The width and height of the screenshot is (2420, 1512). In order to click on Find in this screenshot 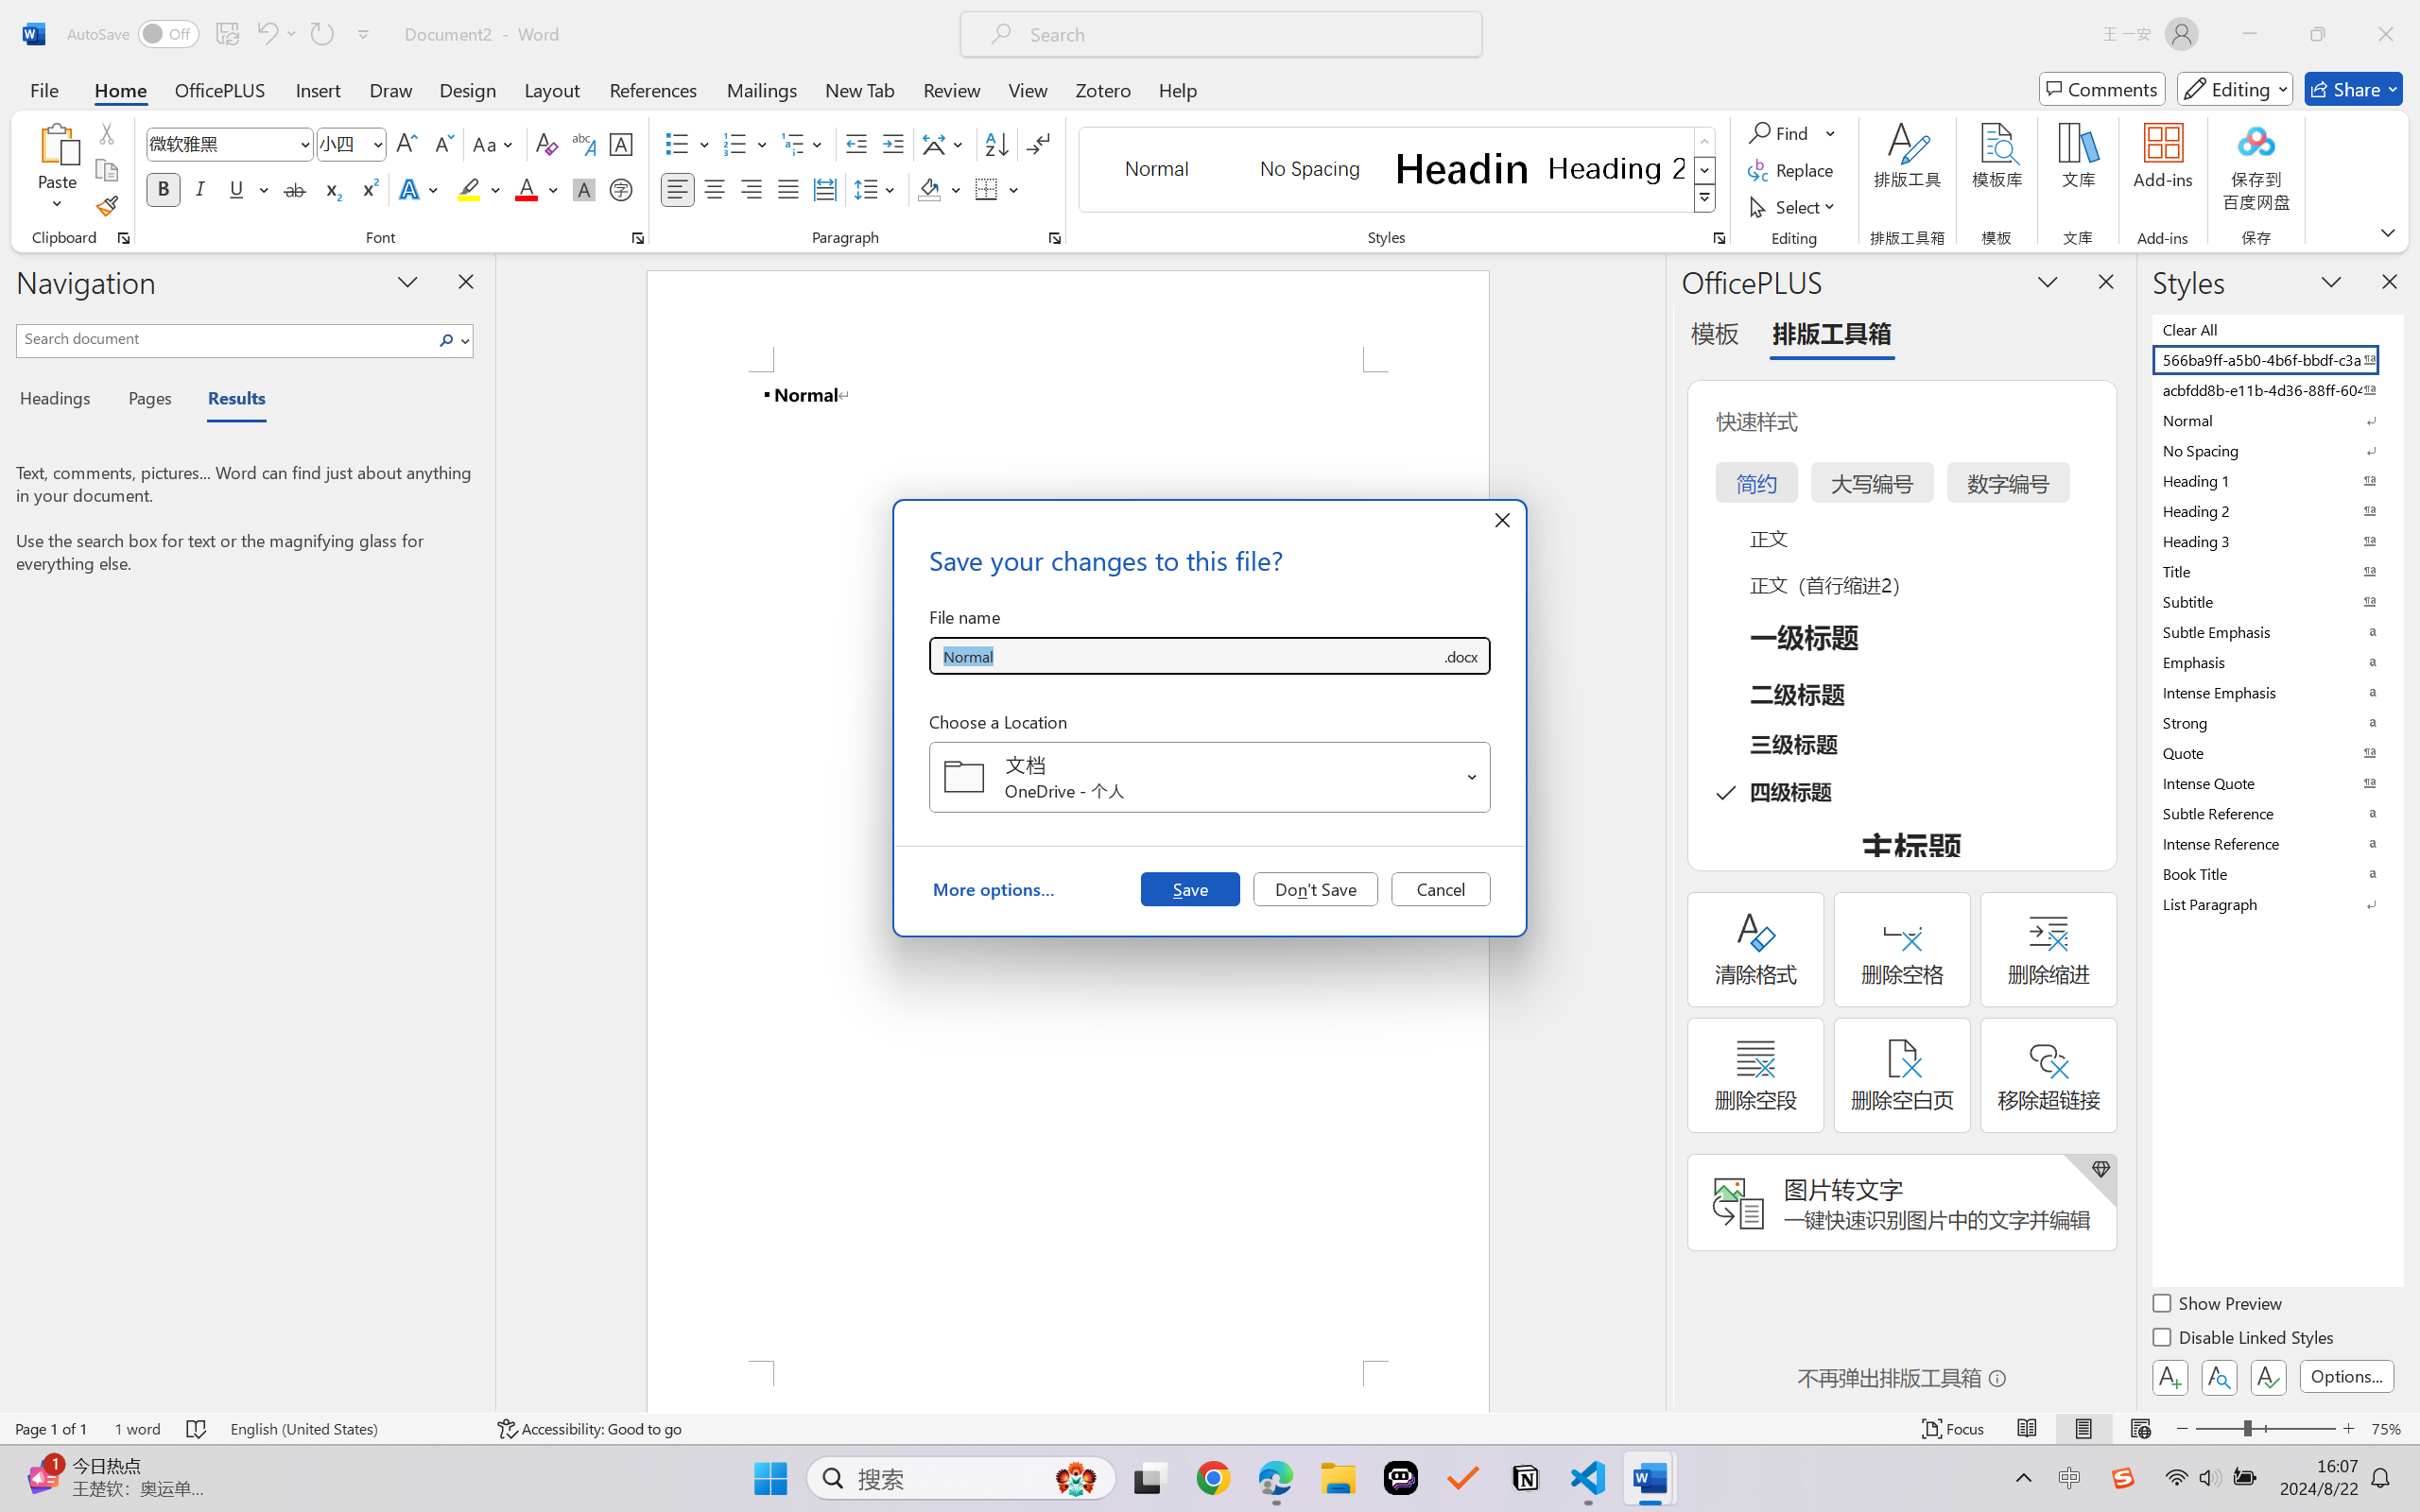, I will do `click(1792, 132)`.